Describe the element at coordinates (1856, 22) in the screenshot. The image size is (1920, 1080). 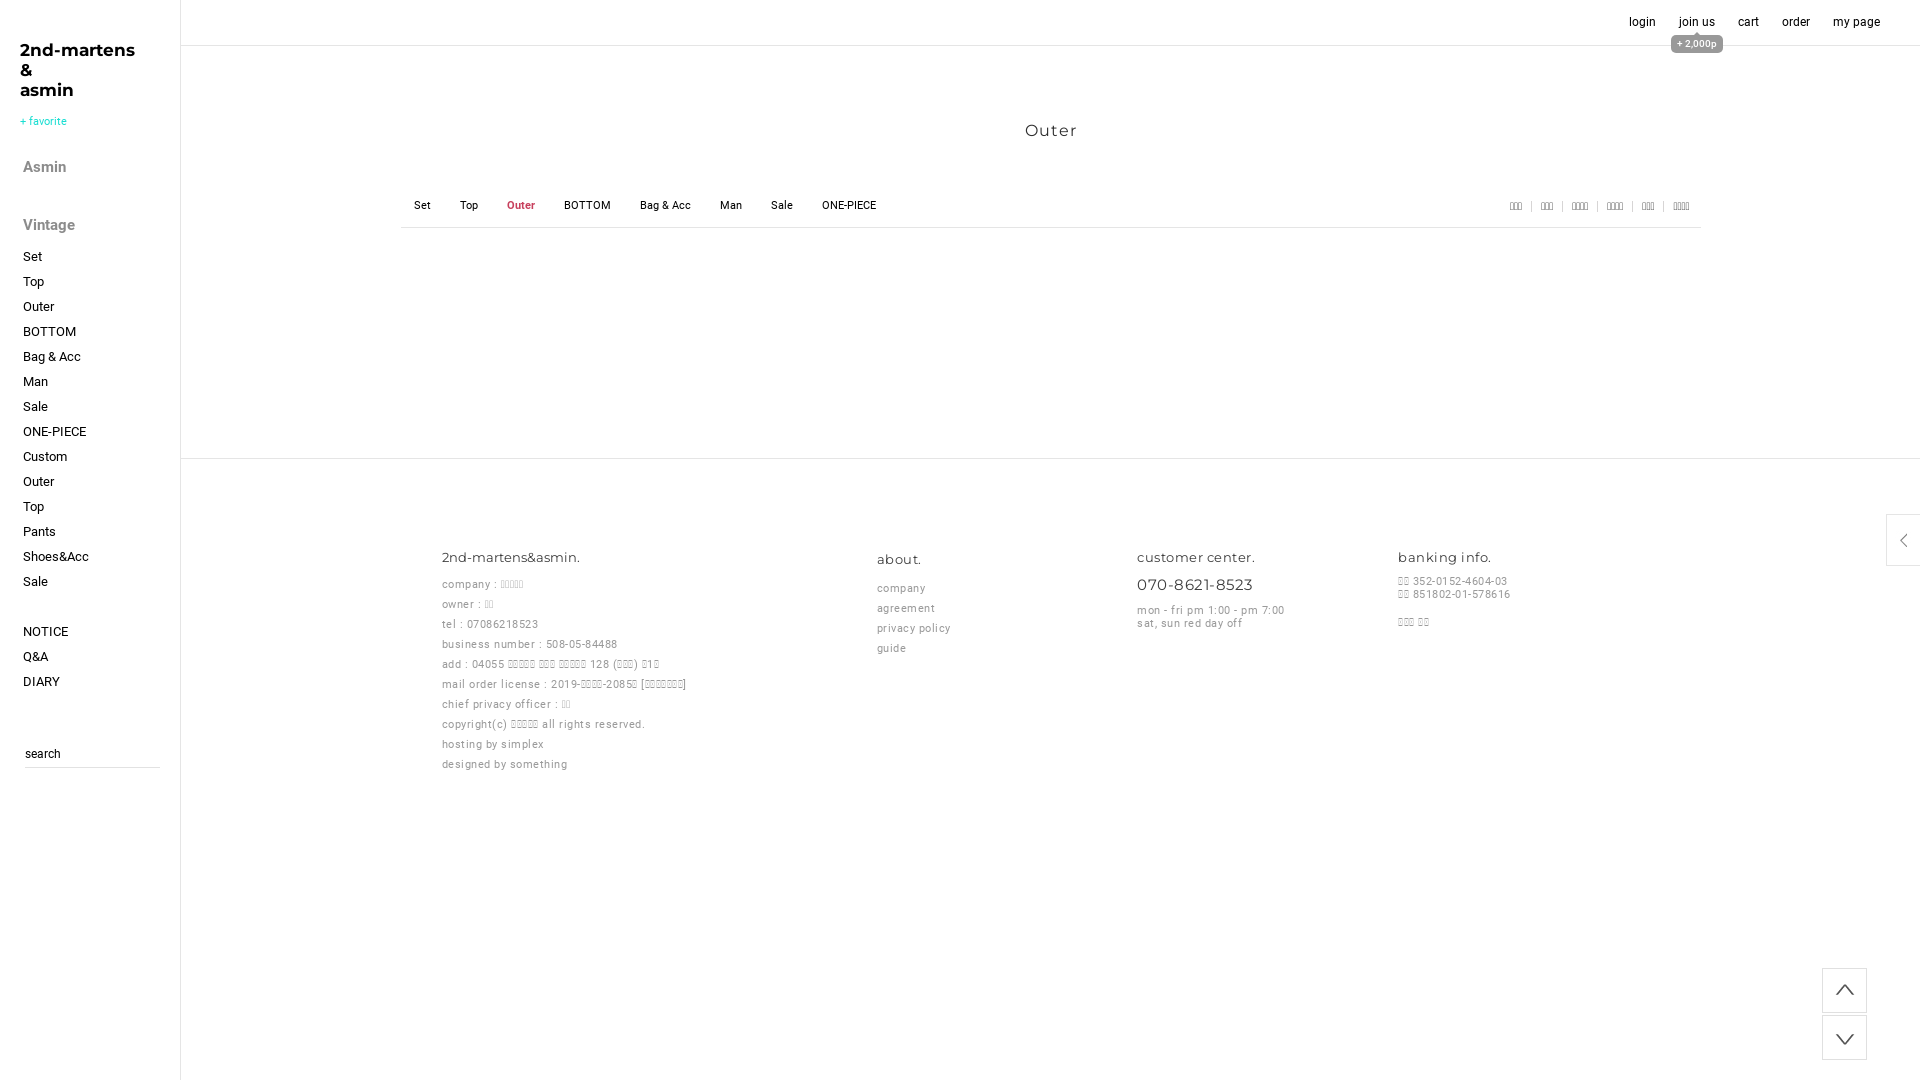
I see `my page` at that location.